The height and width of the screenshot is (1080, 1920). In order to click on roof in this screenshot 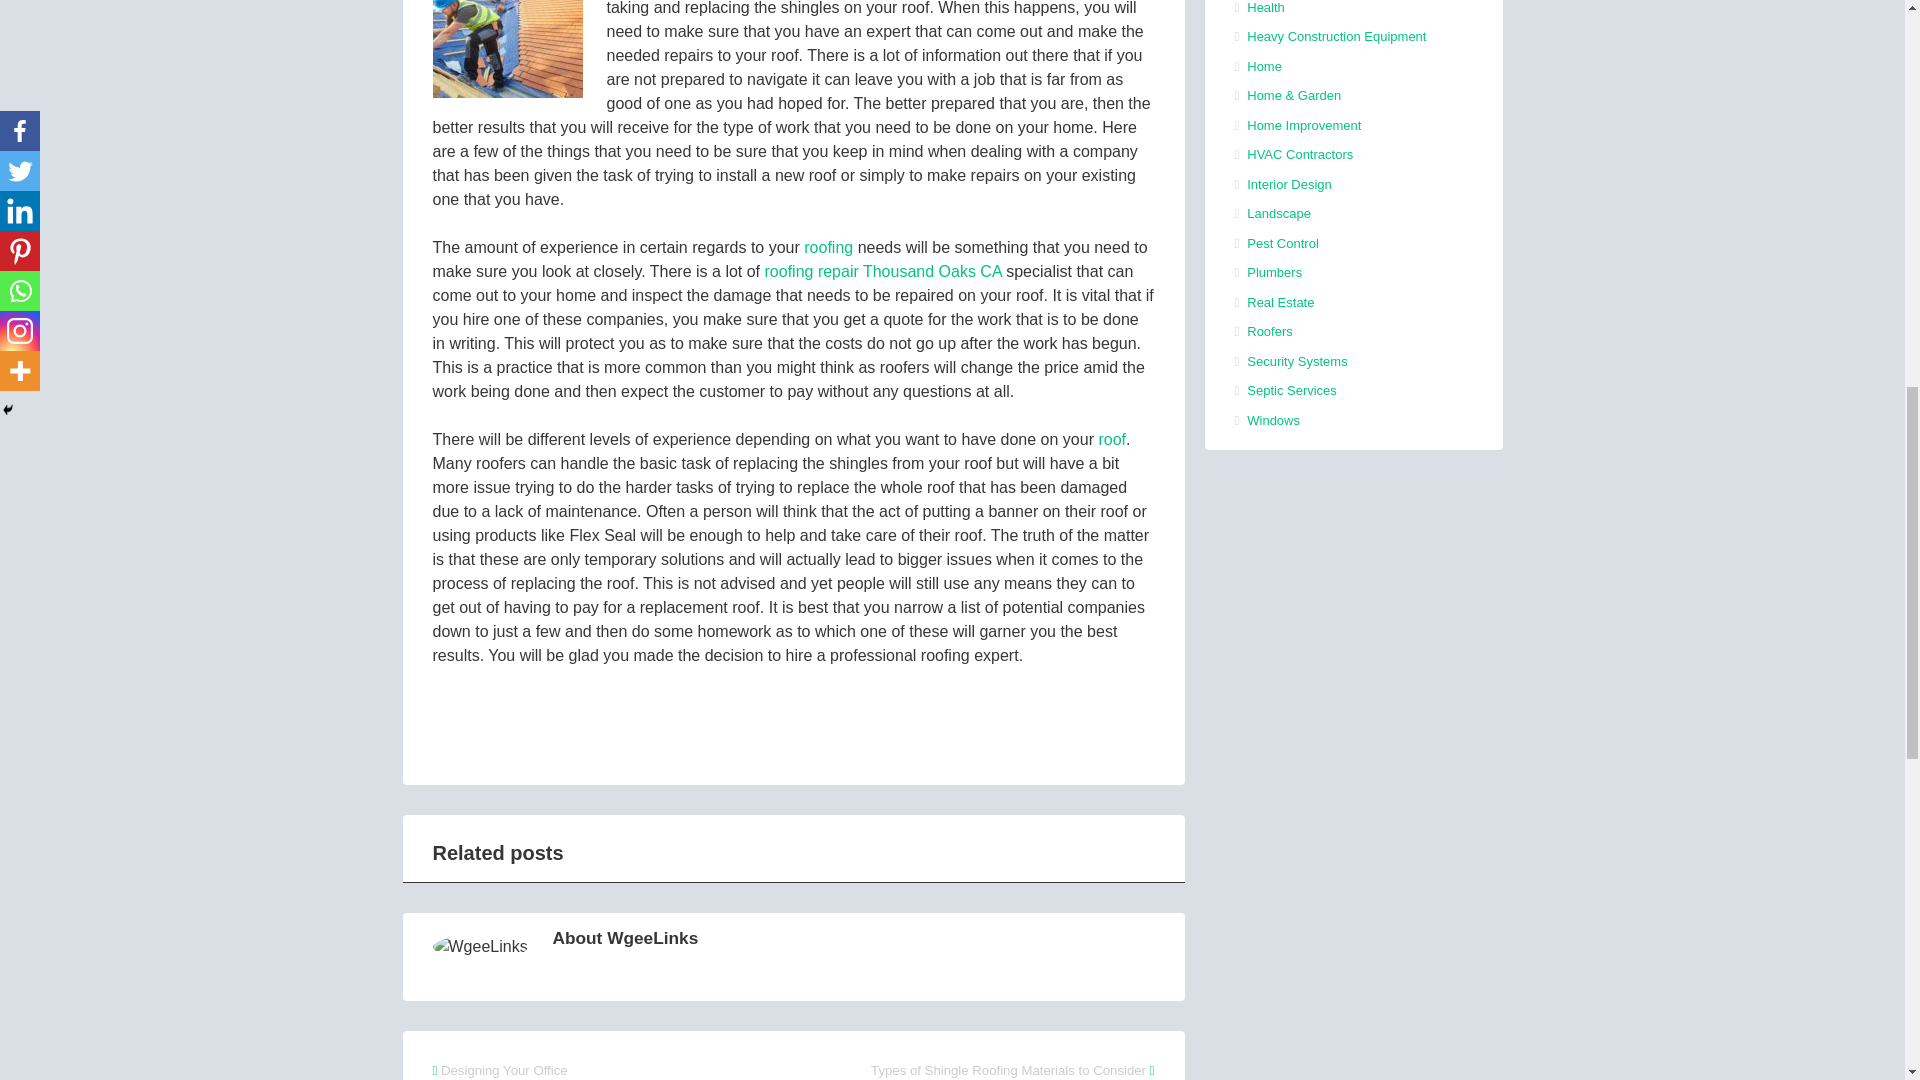, I will do `click(1112, 439)`.